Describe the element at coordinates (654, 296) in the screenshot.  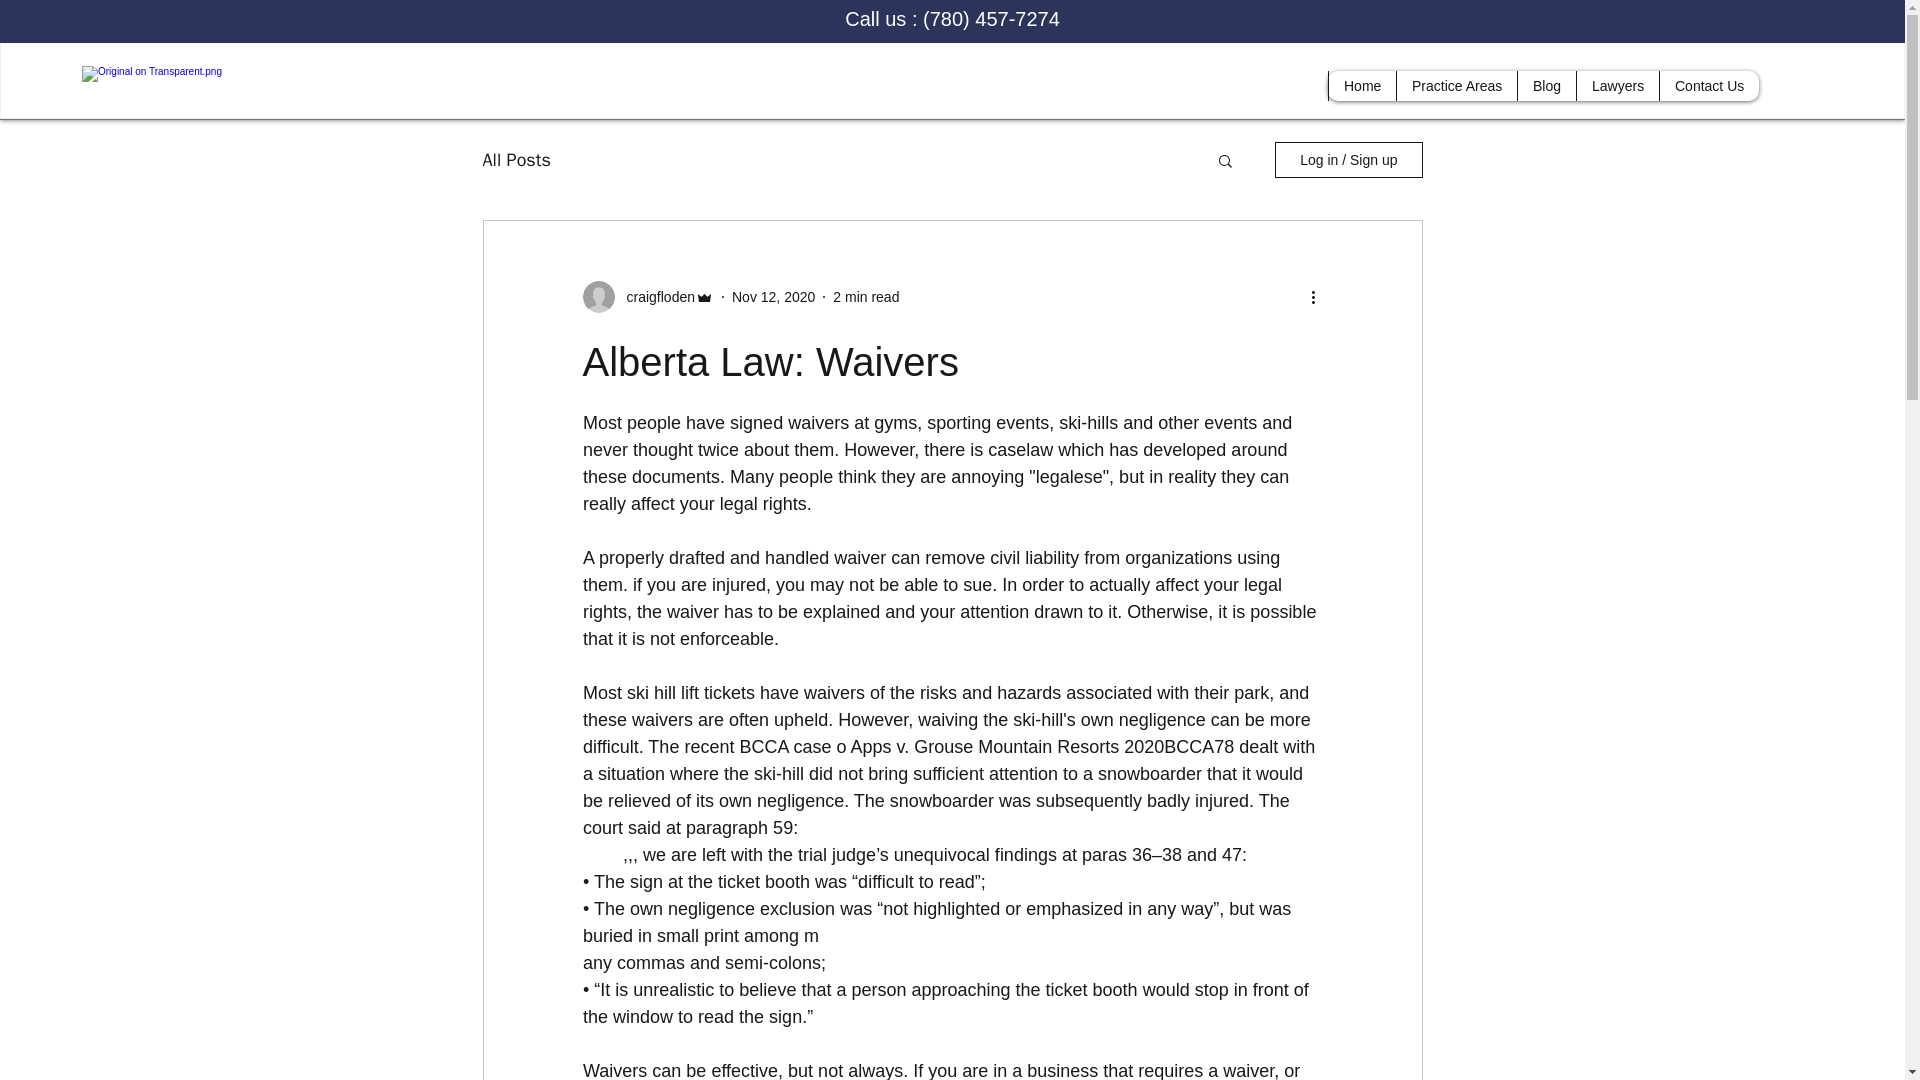
I see `craigfloden` at that location.